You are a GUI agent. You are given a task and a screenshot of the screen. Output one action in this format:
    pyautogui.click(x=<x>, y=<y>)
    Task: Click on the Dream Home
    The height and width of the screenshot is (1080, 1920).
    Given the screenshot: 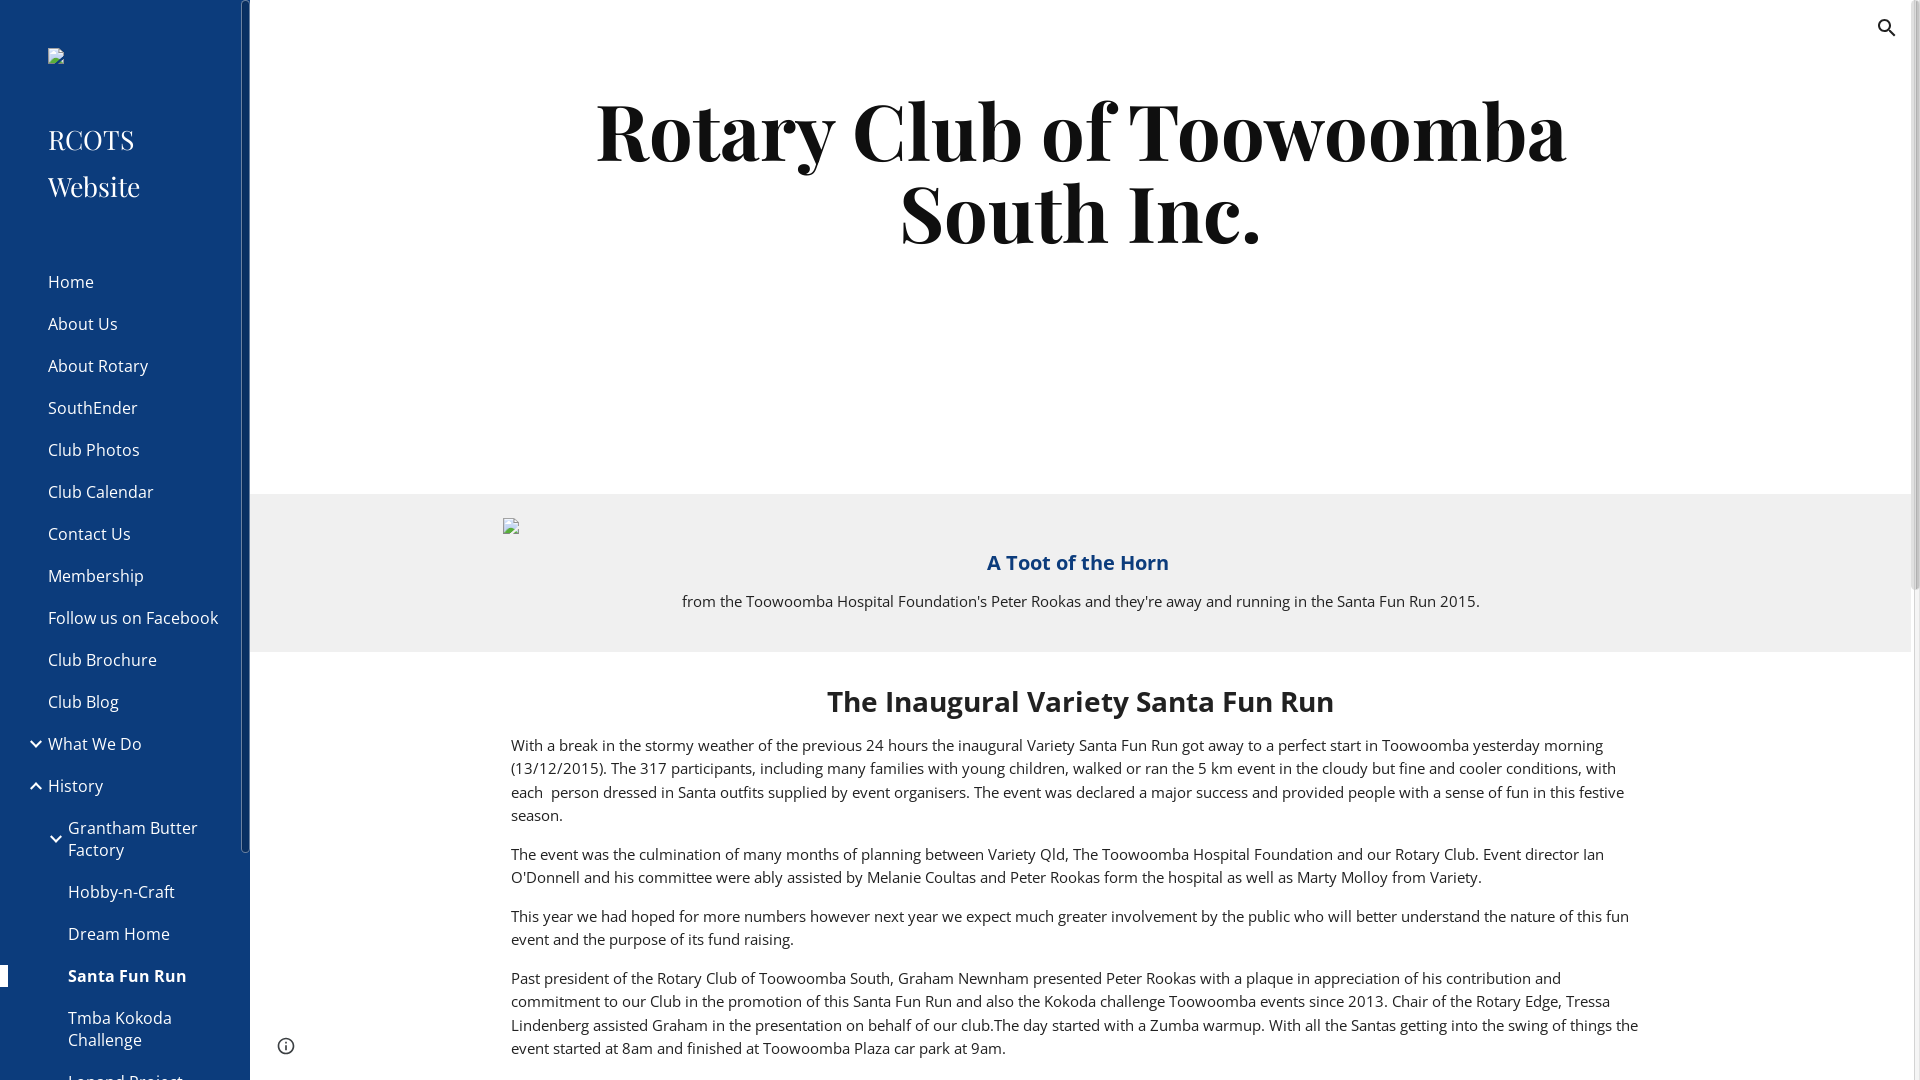 What is the action you would take?
    pyautogui.click(x=146, y=934)
    